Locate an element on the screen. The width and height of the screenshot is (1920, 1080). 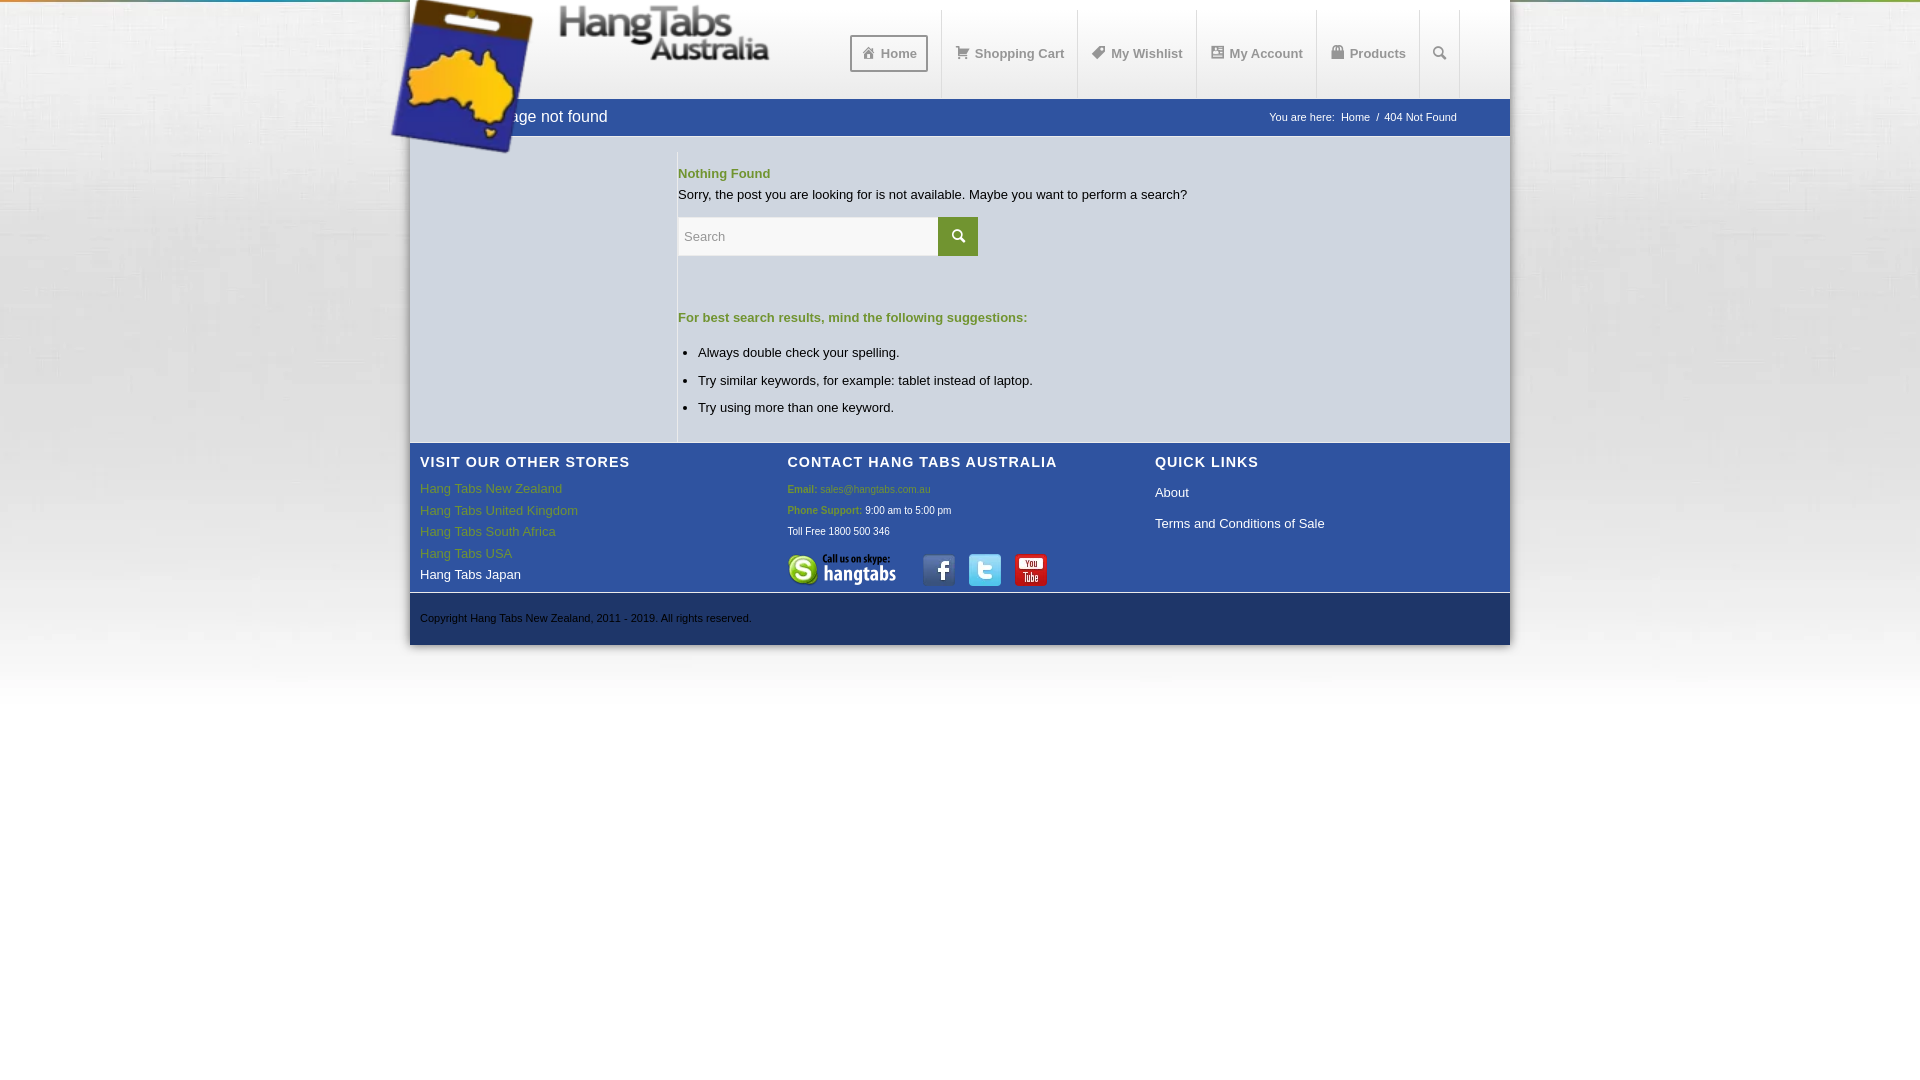
About is located at coordinates (1308, 493).